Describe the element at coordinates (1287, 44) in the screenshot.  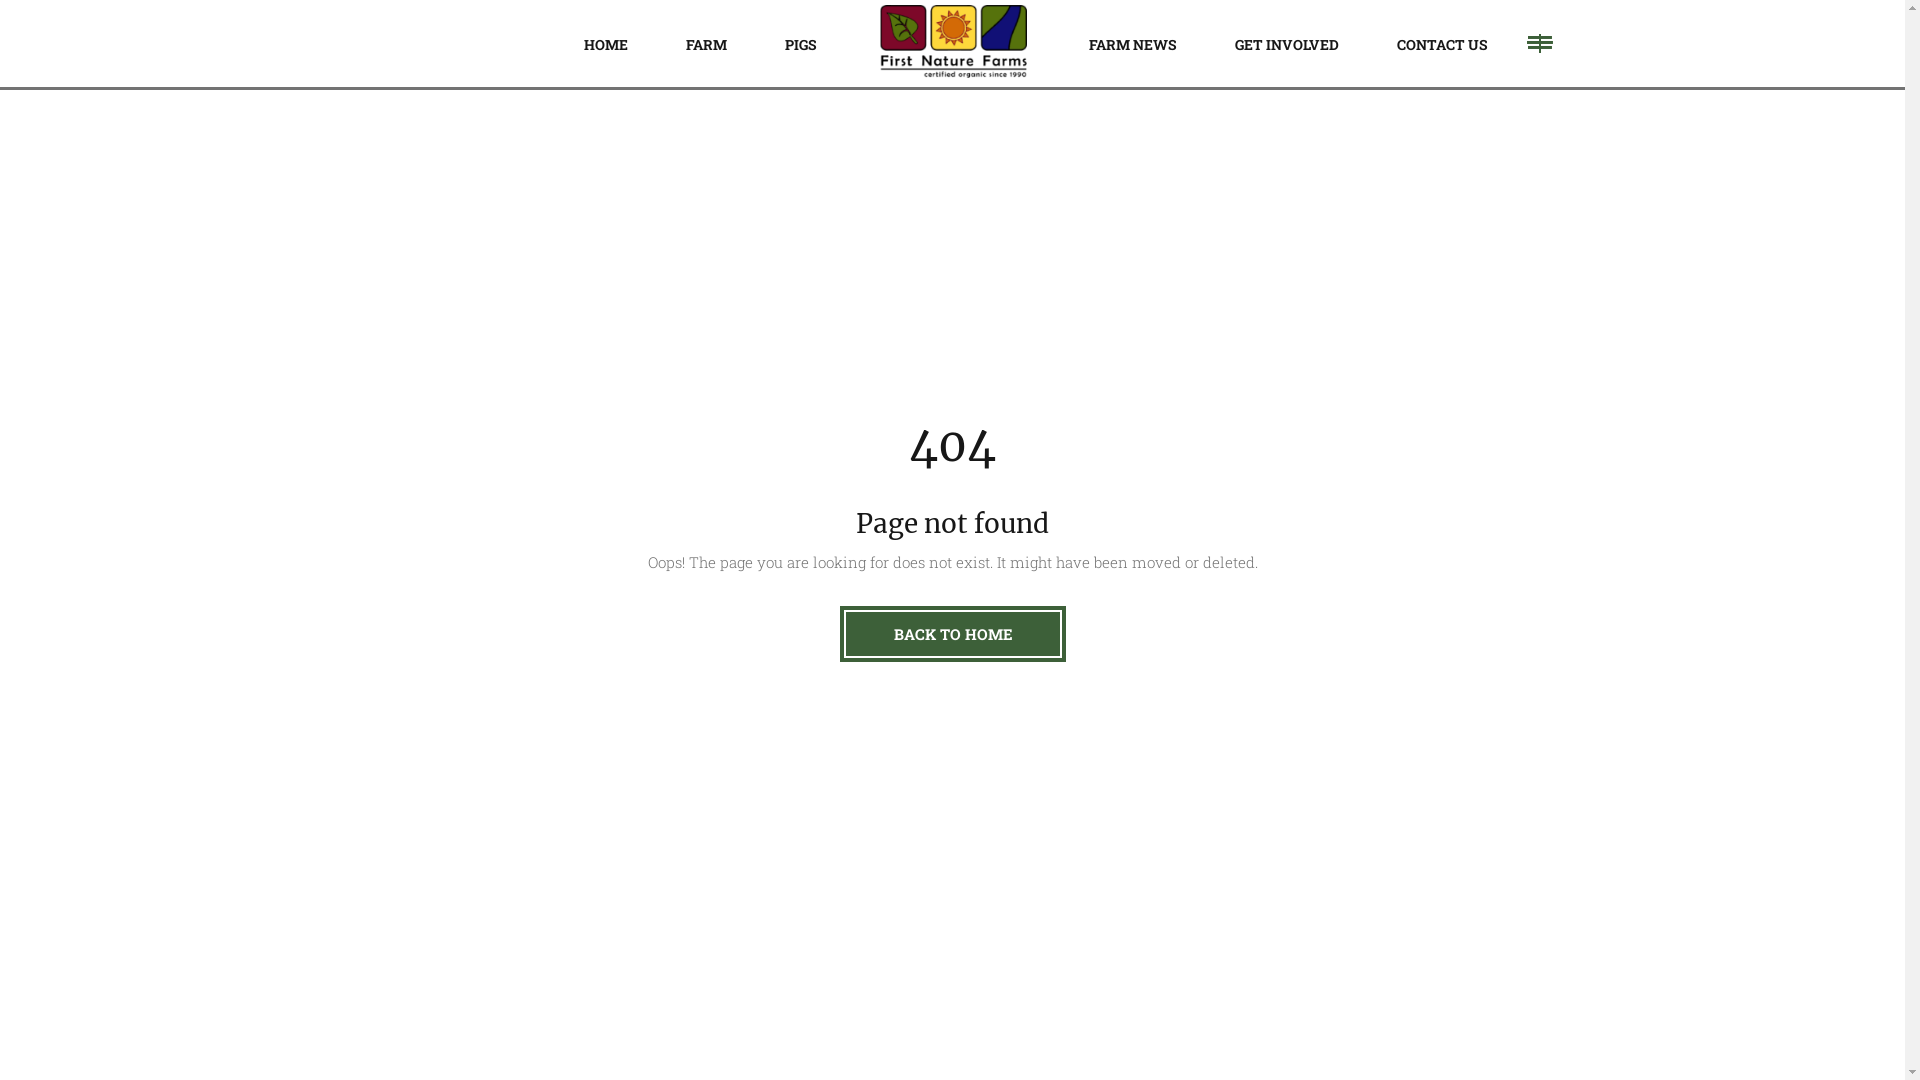
I see `GET INVOLVED` at that location.